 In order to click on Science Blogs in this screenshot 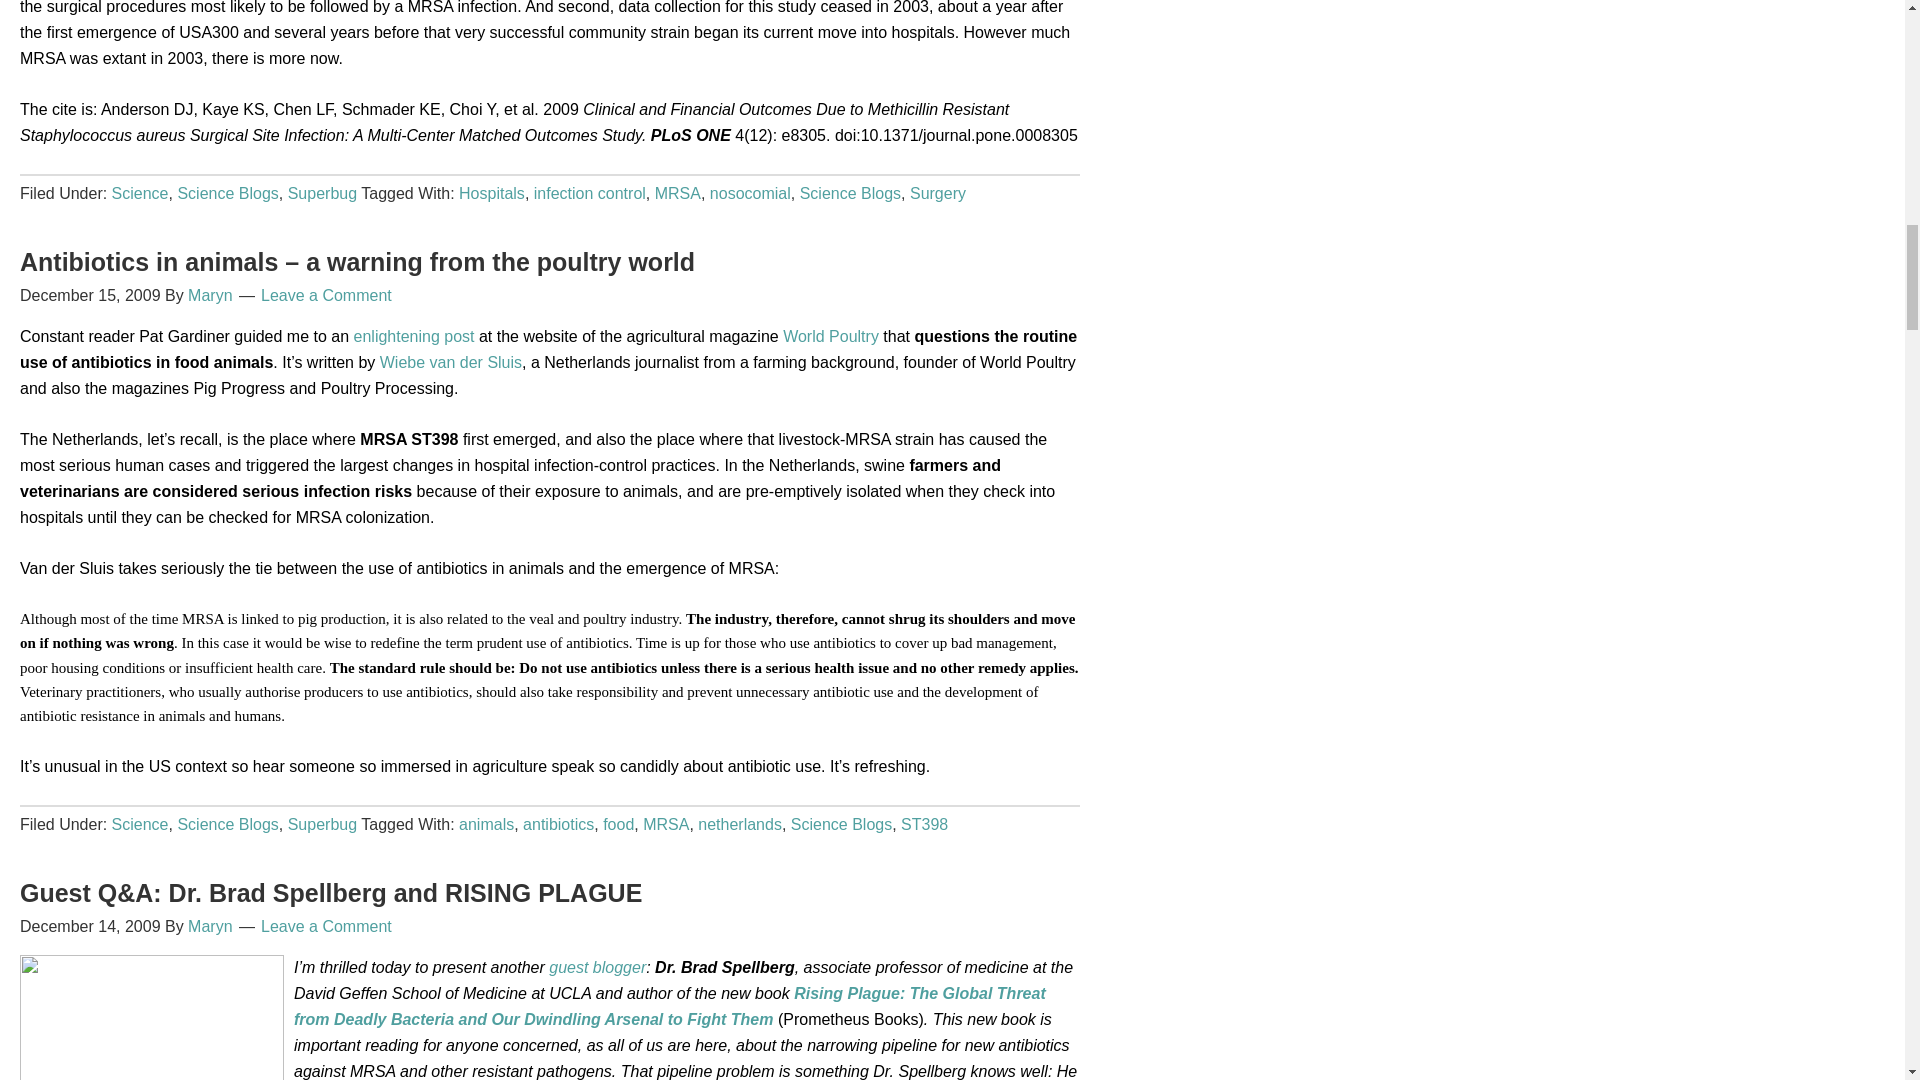, I will do `click(227, 192)`.